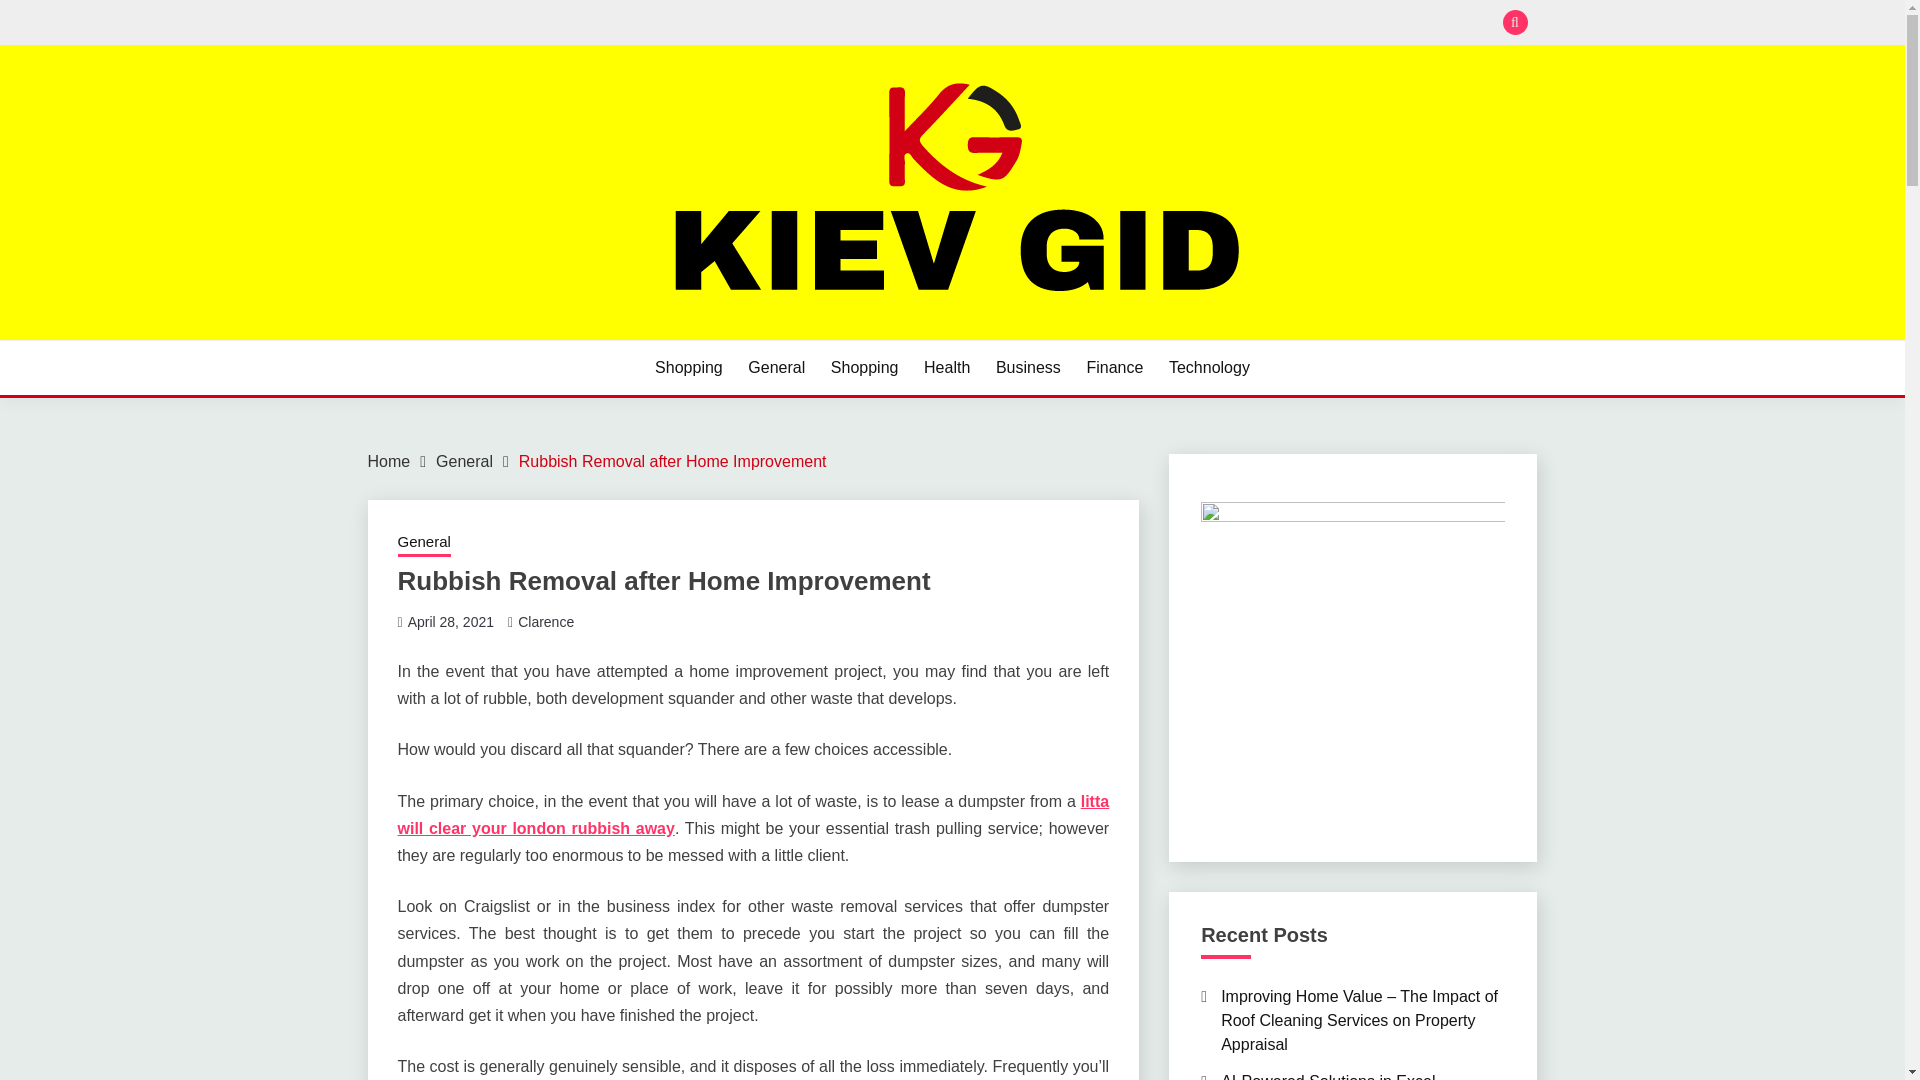 The image size is (1920, 1080). Describe the element at coordinates (1098, 24) in the screenshot. I see `Search` at that location.